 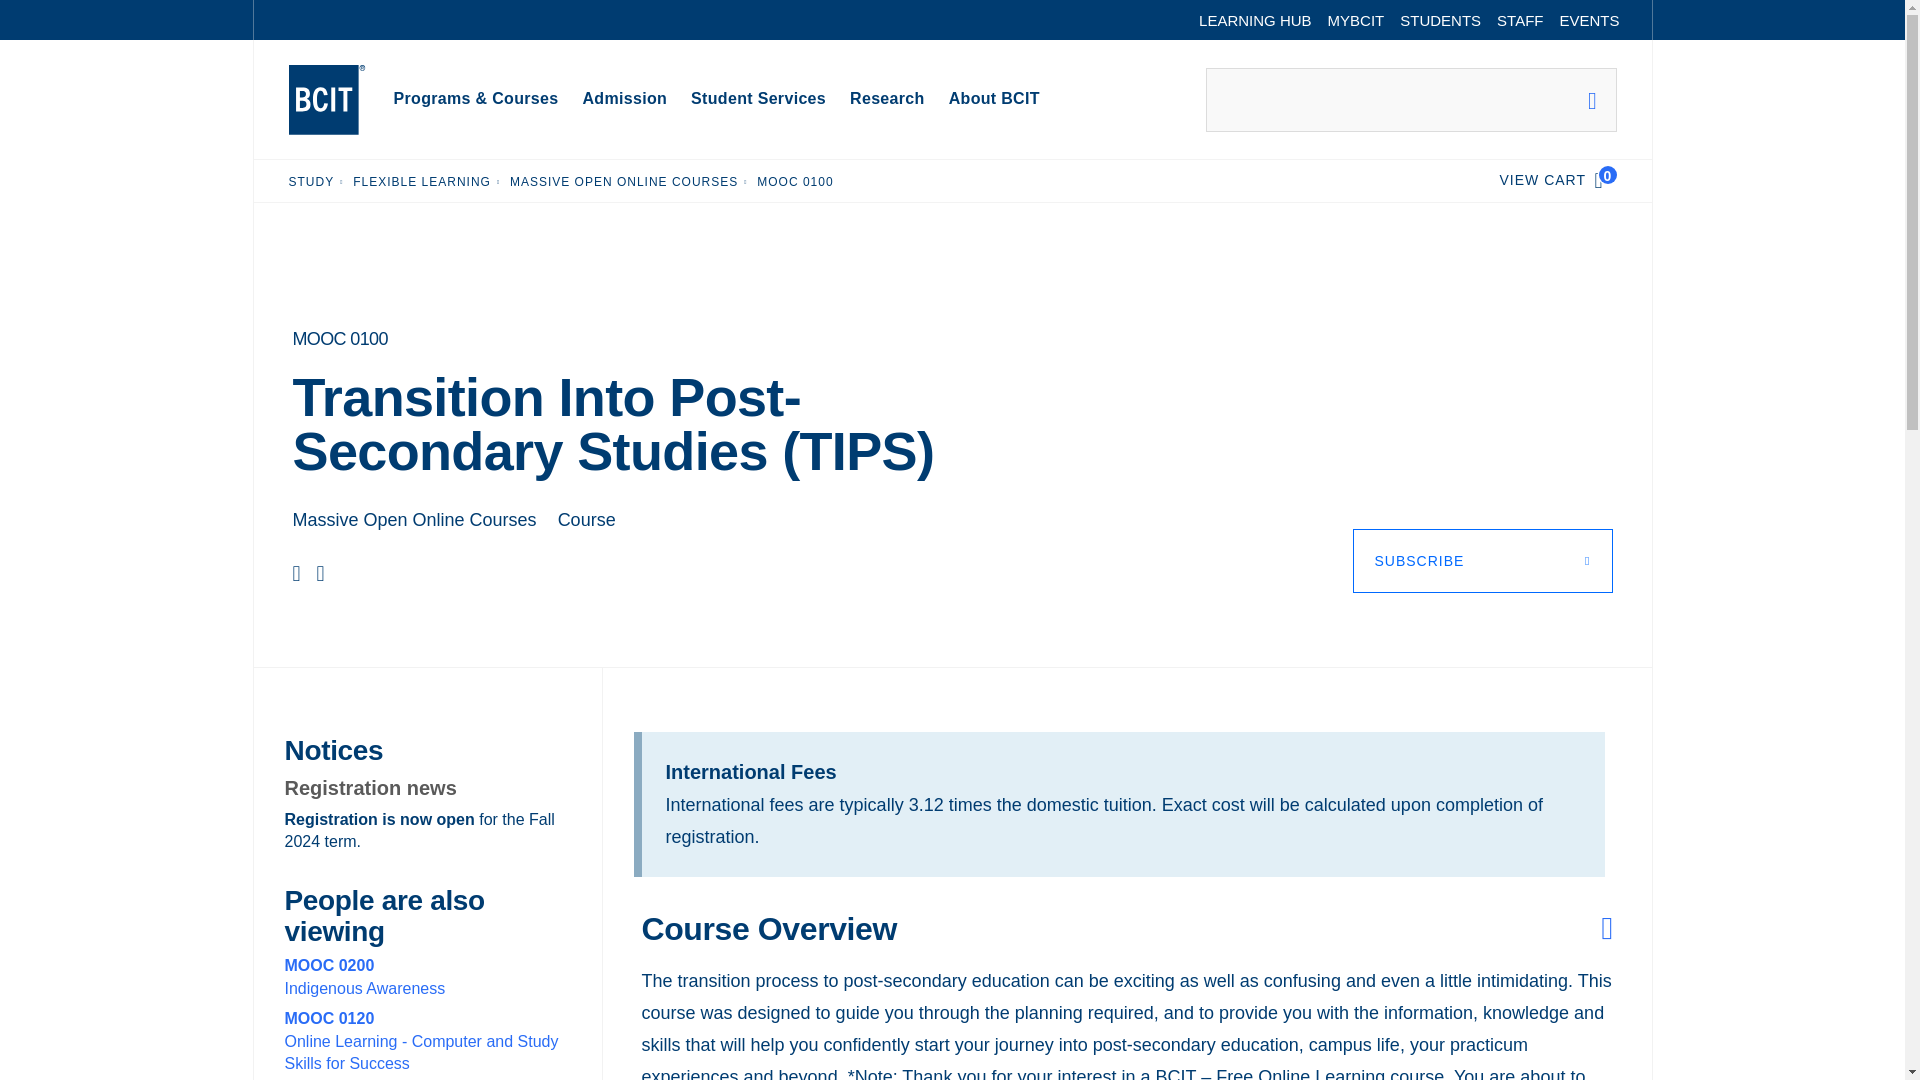 What do you see at coordinates (758, 100) in the screenshot?
I see `Student Services` at bounding box center [758, 100].